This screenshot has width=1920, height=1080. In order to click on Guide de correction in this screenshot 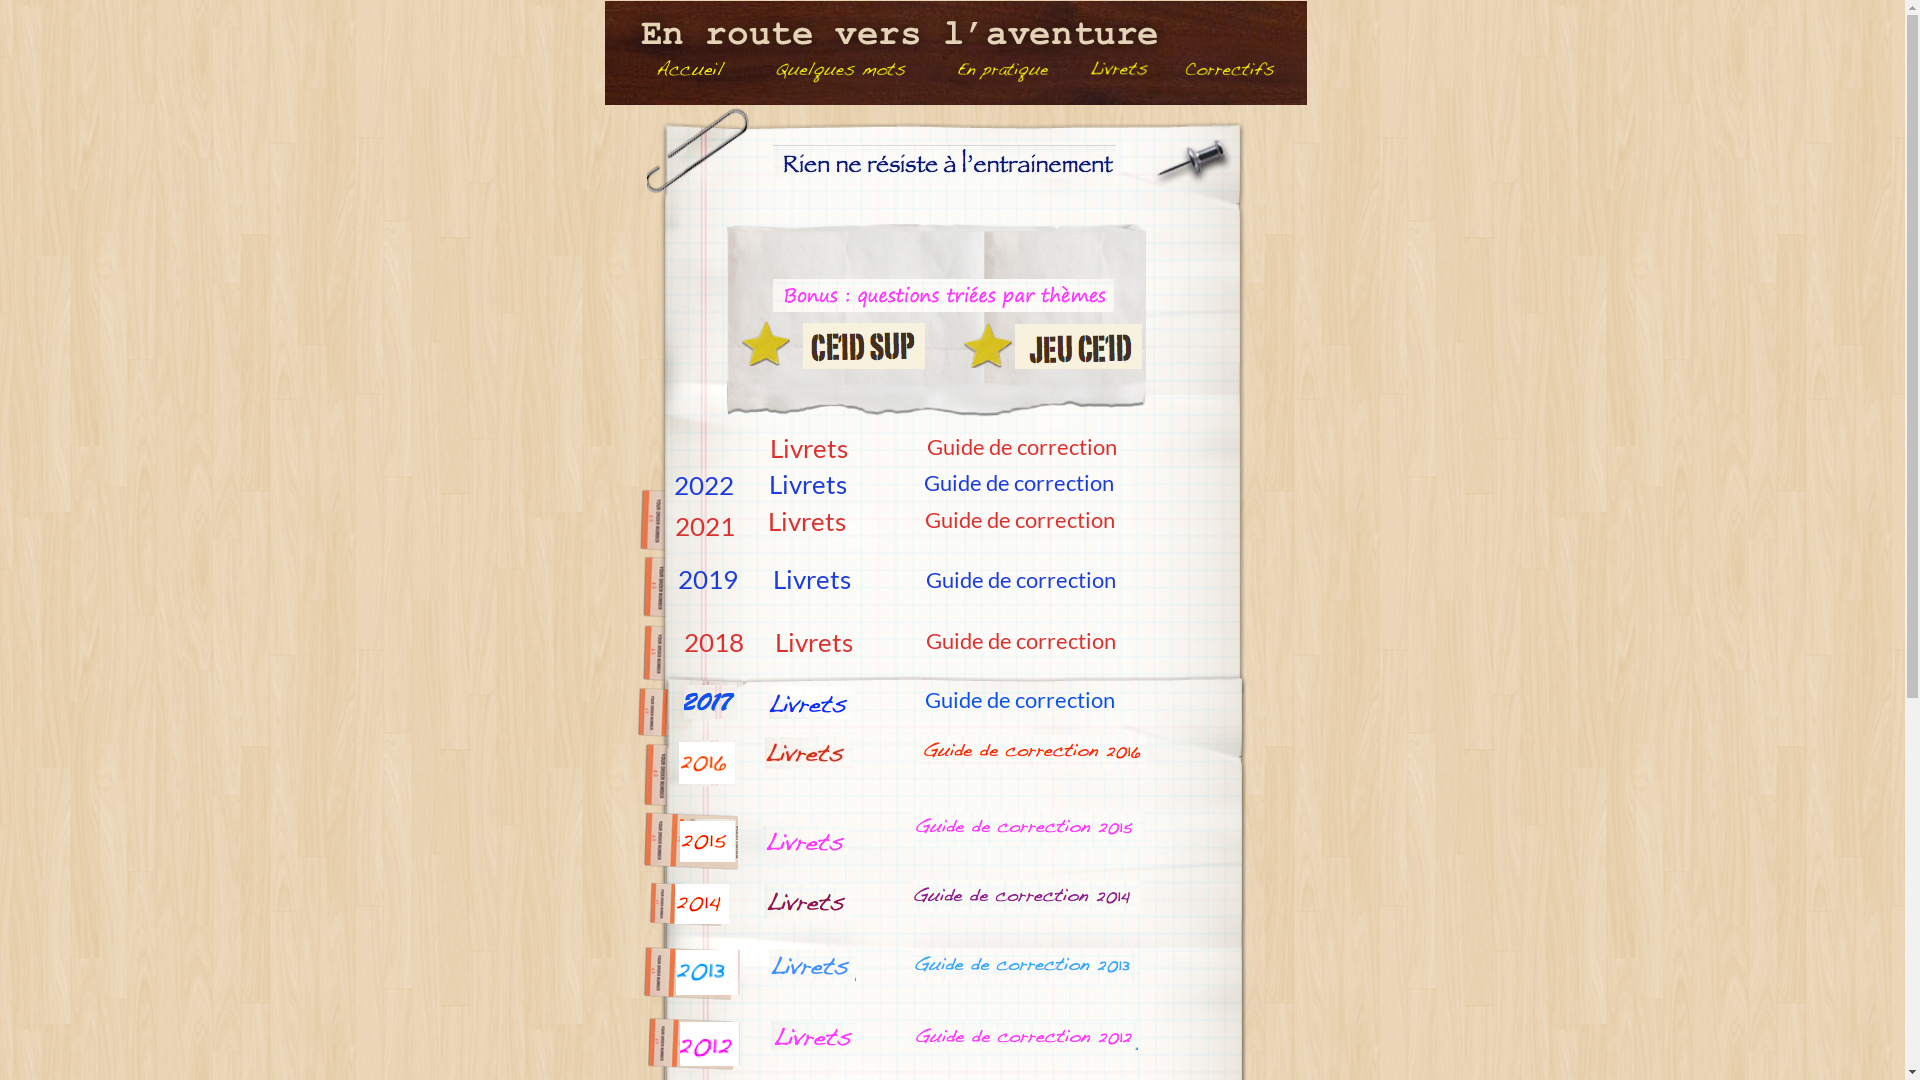, I will do `click(1021, 446)`.